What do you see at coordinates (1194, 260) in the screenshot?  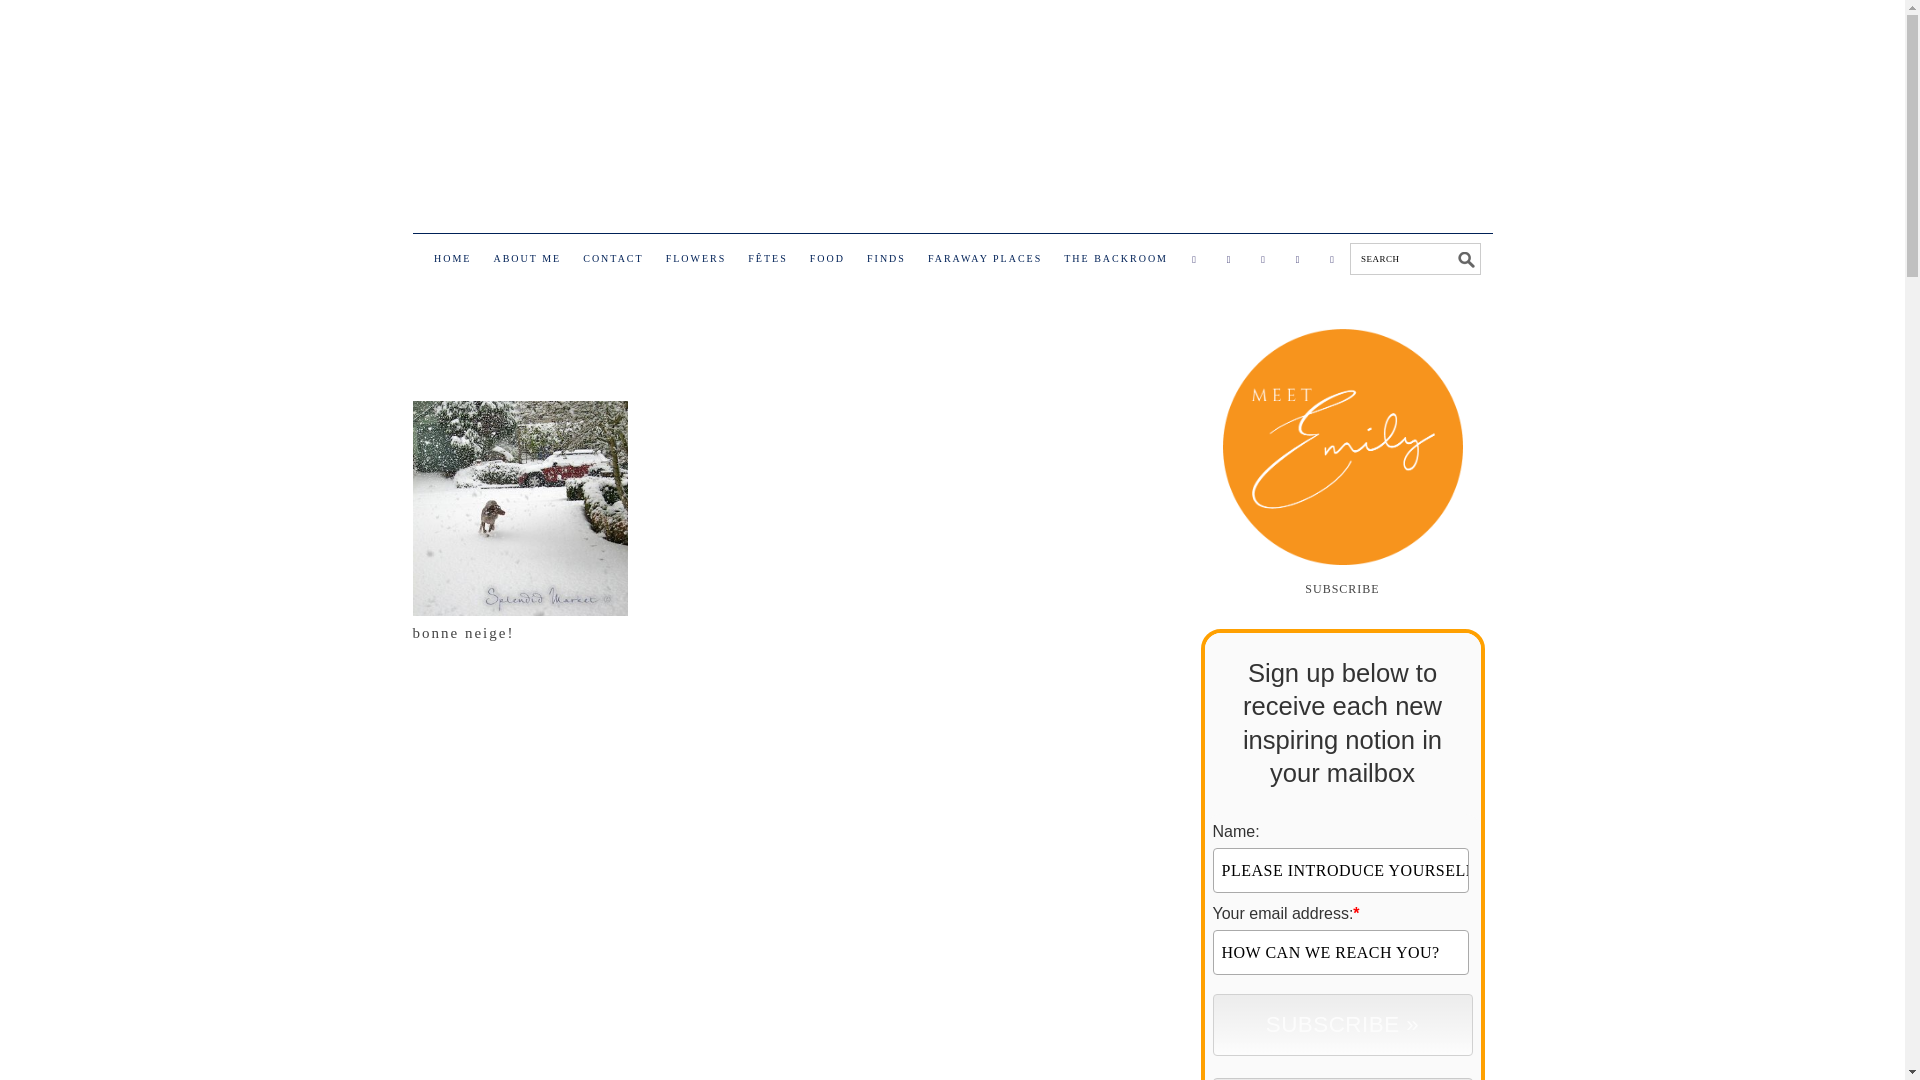 I see `Friend me on Facebook` at bounding box center [1194, 260].